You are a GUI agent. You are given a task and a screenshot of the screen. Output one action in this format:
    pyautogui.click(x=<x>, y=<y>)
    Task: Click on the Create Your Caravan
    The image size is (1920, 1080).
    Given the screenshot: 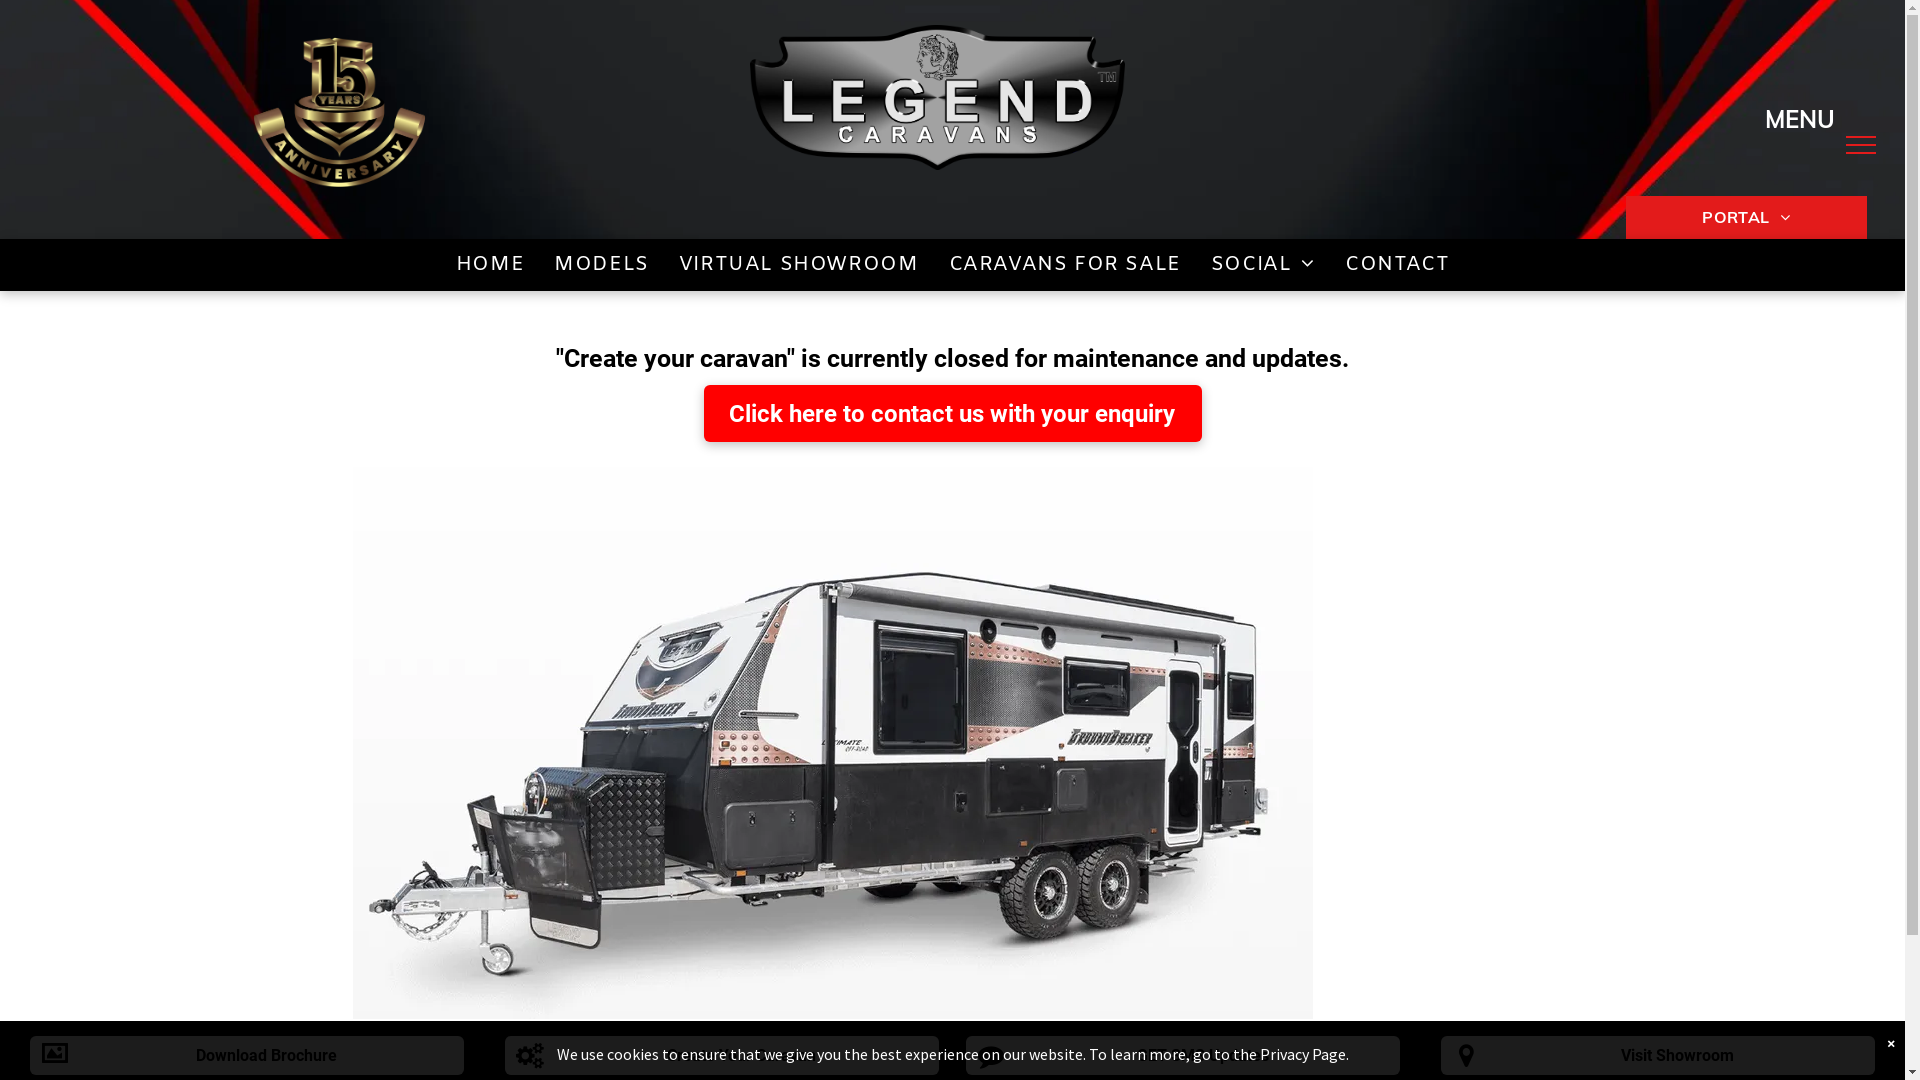 What is the action you would take?
    pyautogui.click(x=722, y=1056)
    